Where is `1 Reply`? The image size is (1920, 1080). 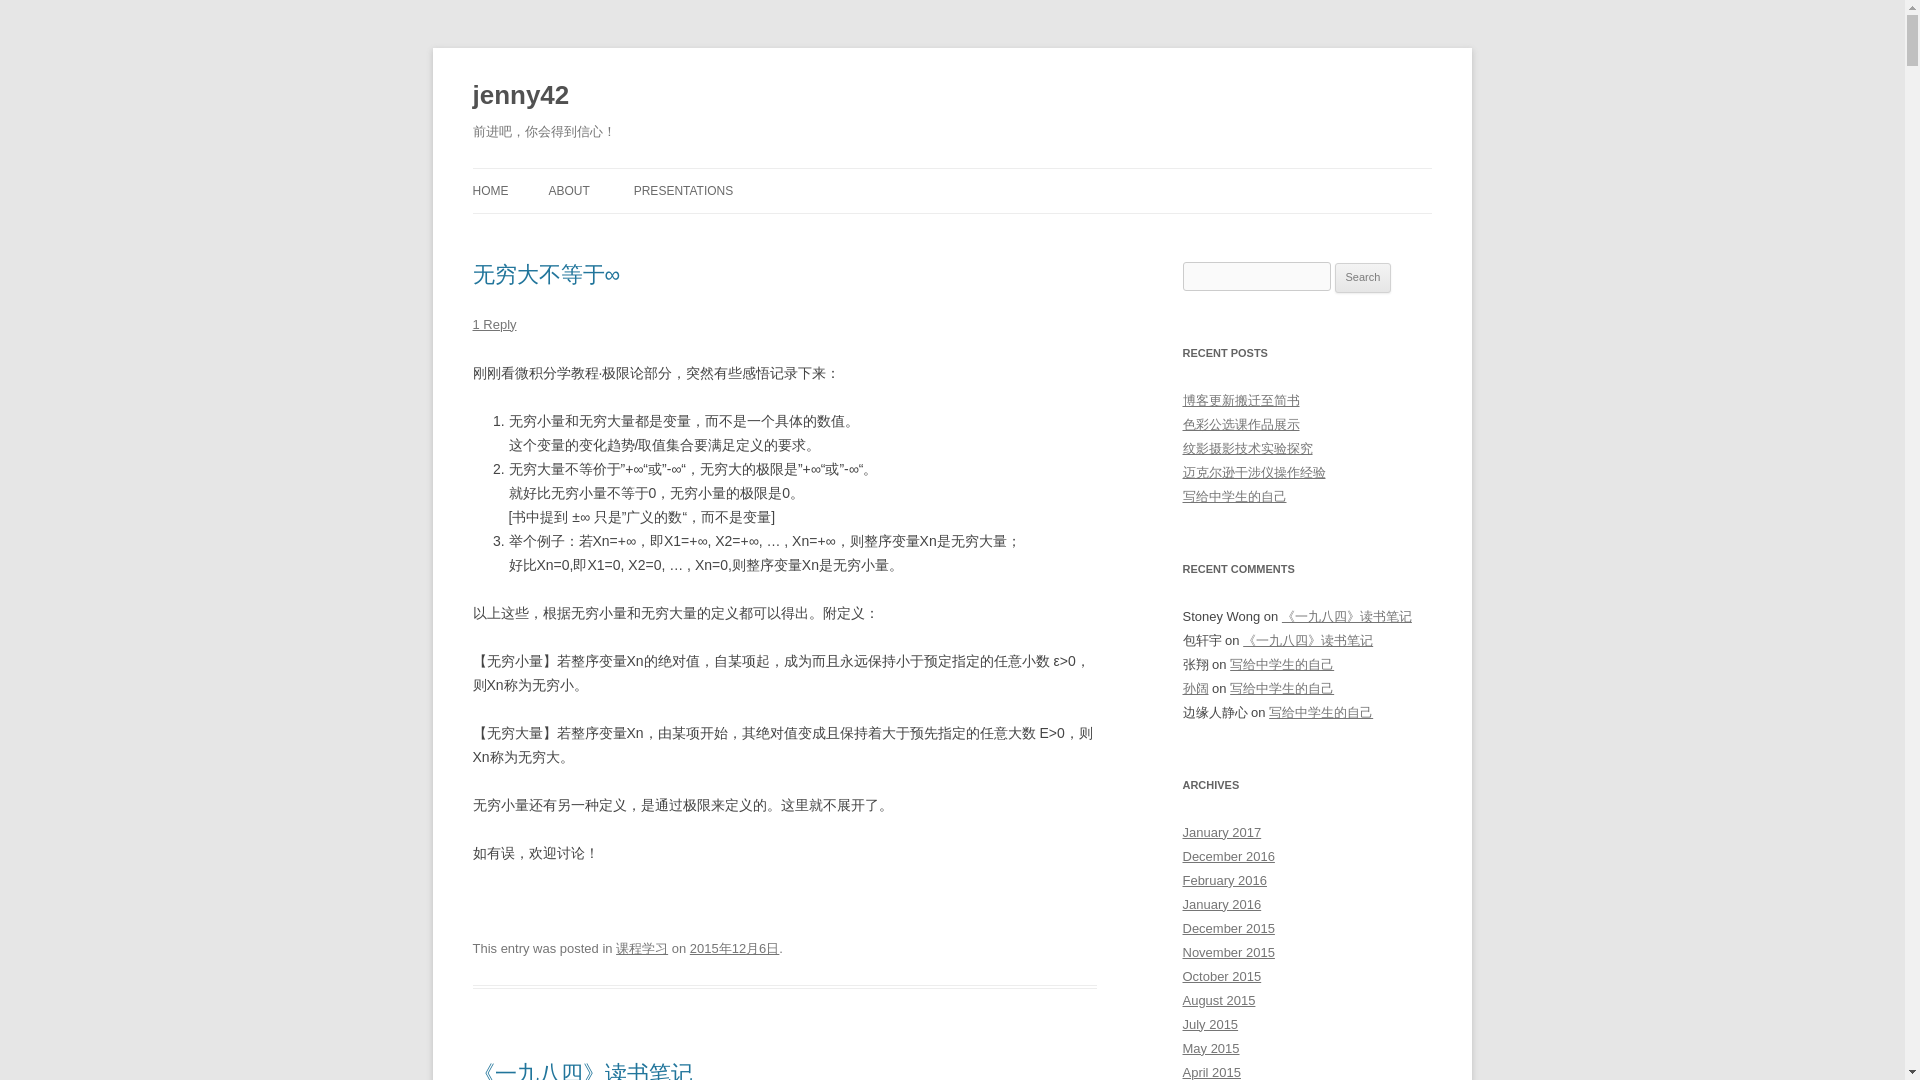 1 Reply is located at coordinates (494, 324).